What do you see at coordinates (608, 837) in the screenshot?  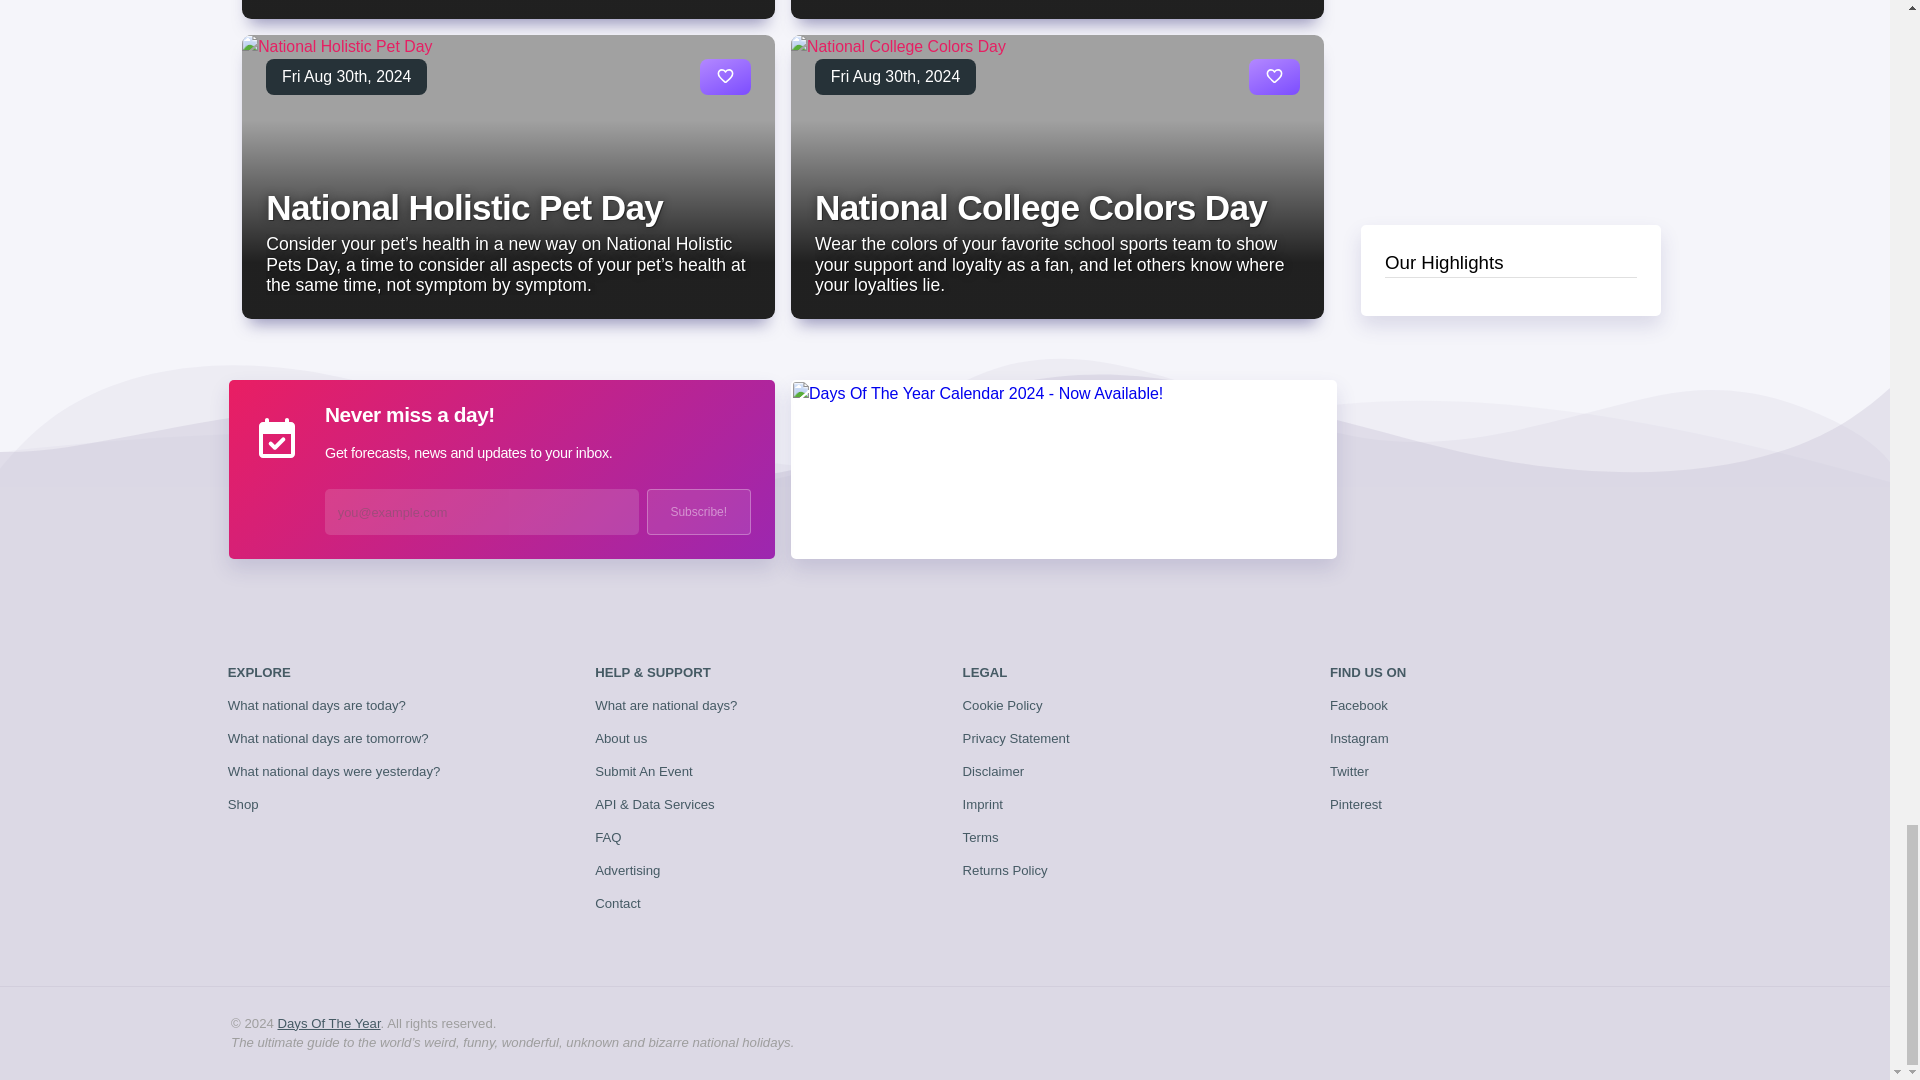 I see `FAQ` at bounding box center [608, 837].